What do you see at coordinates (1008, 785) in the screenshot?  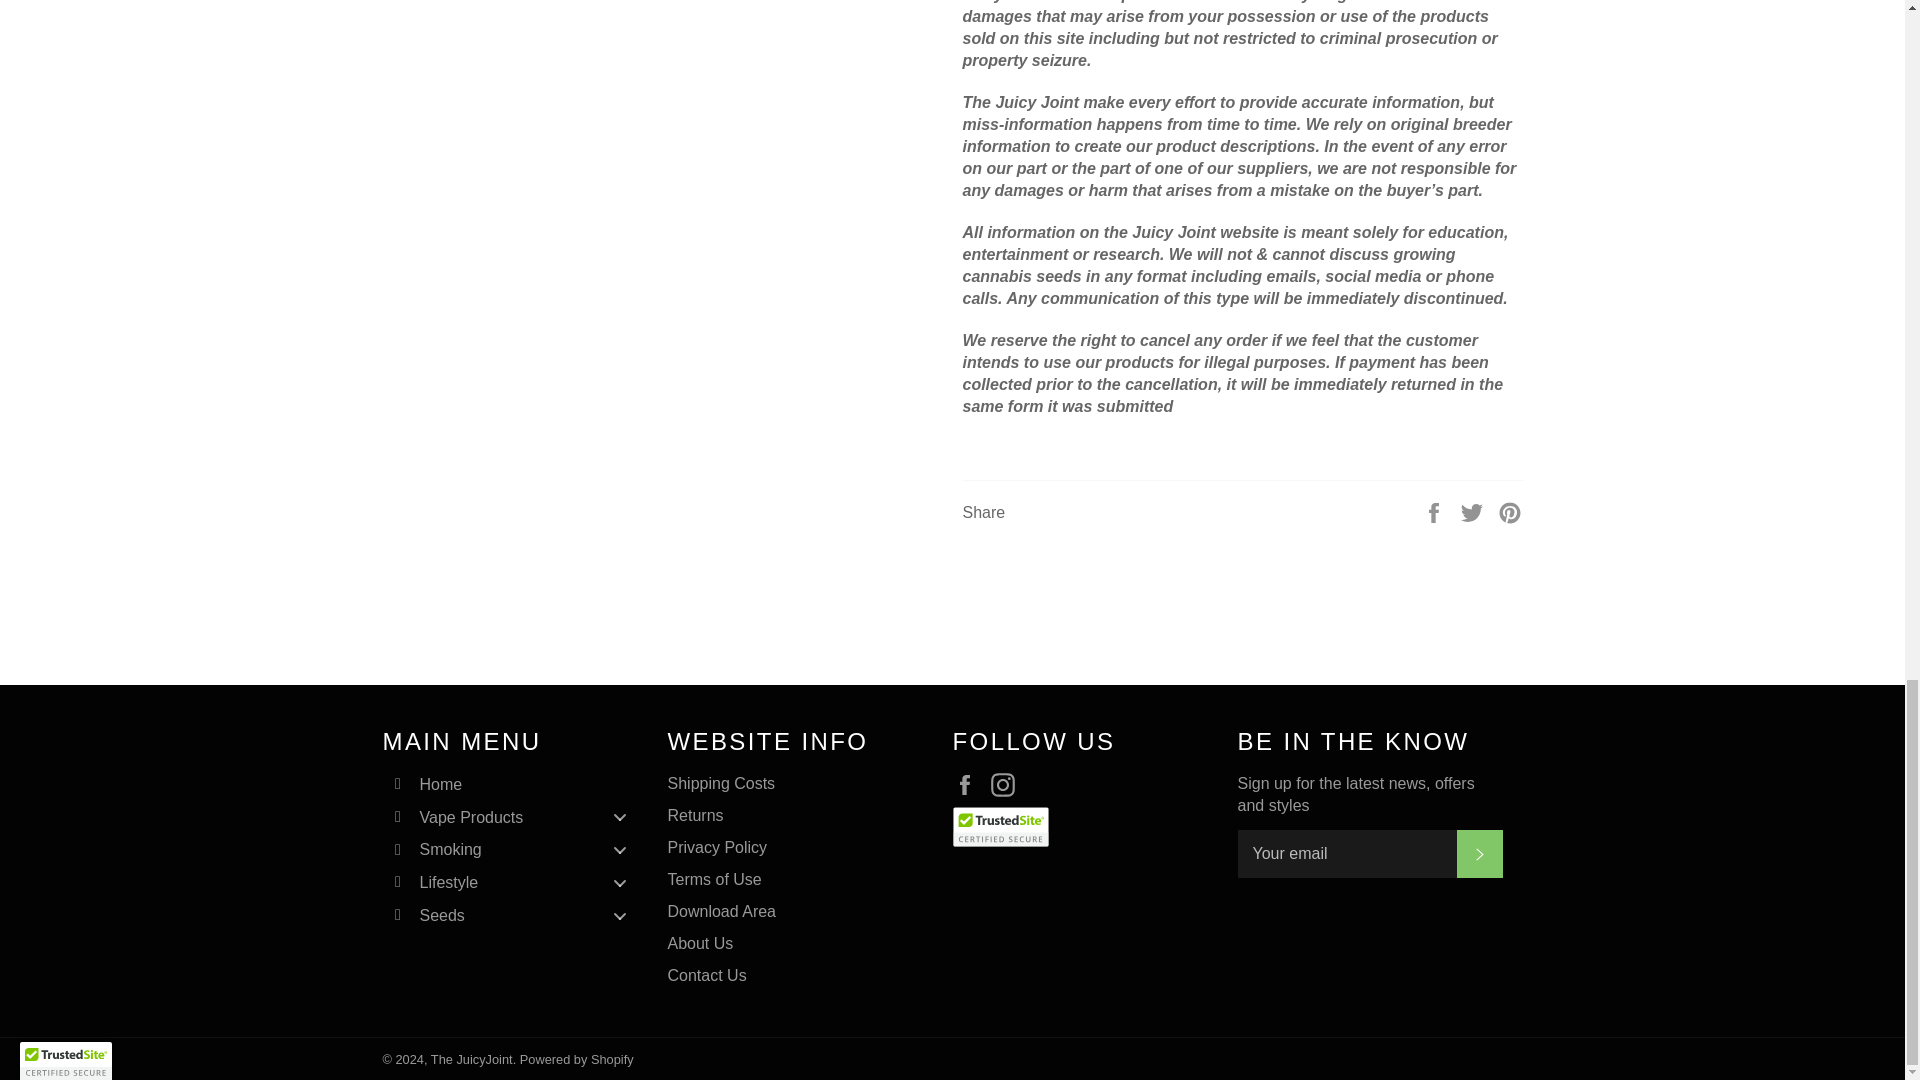 I see `The JuicyJoint on Instagram` at bounding box center [1008, 785].